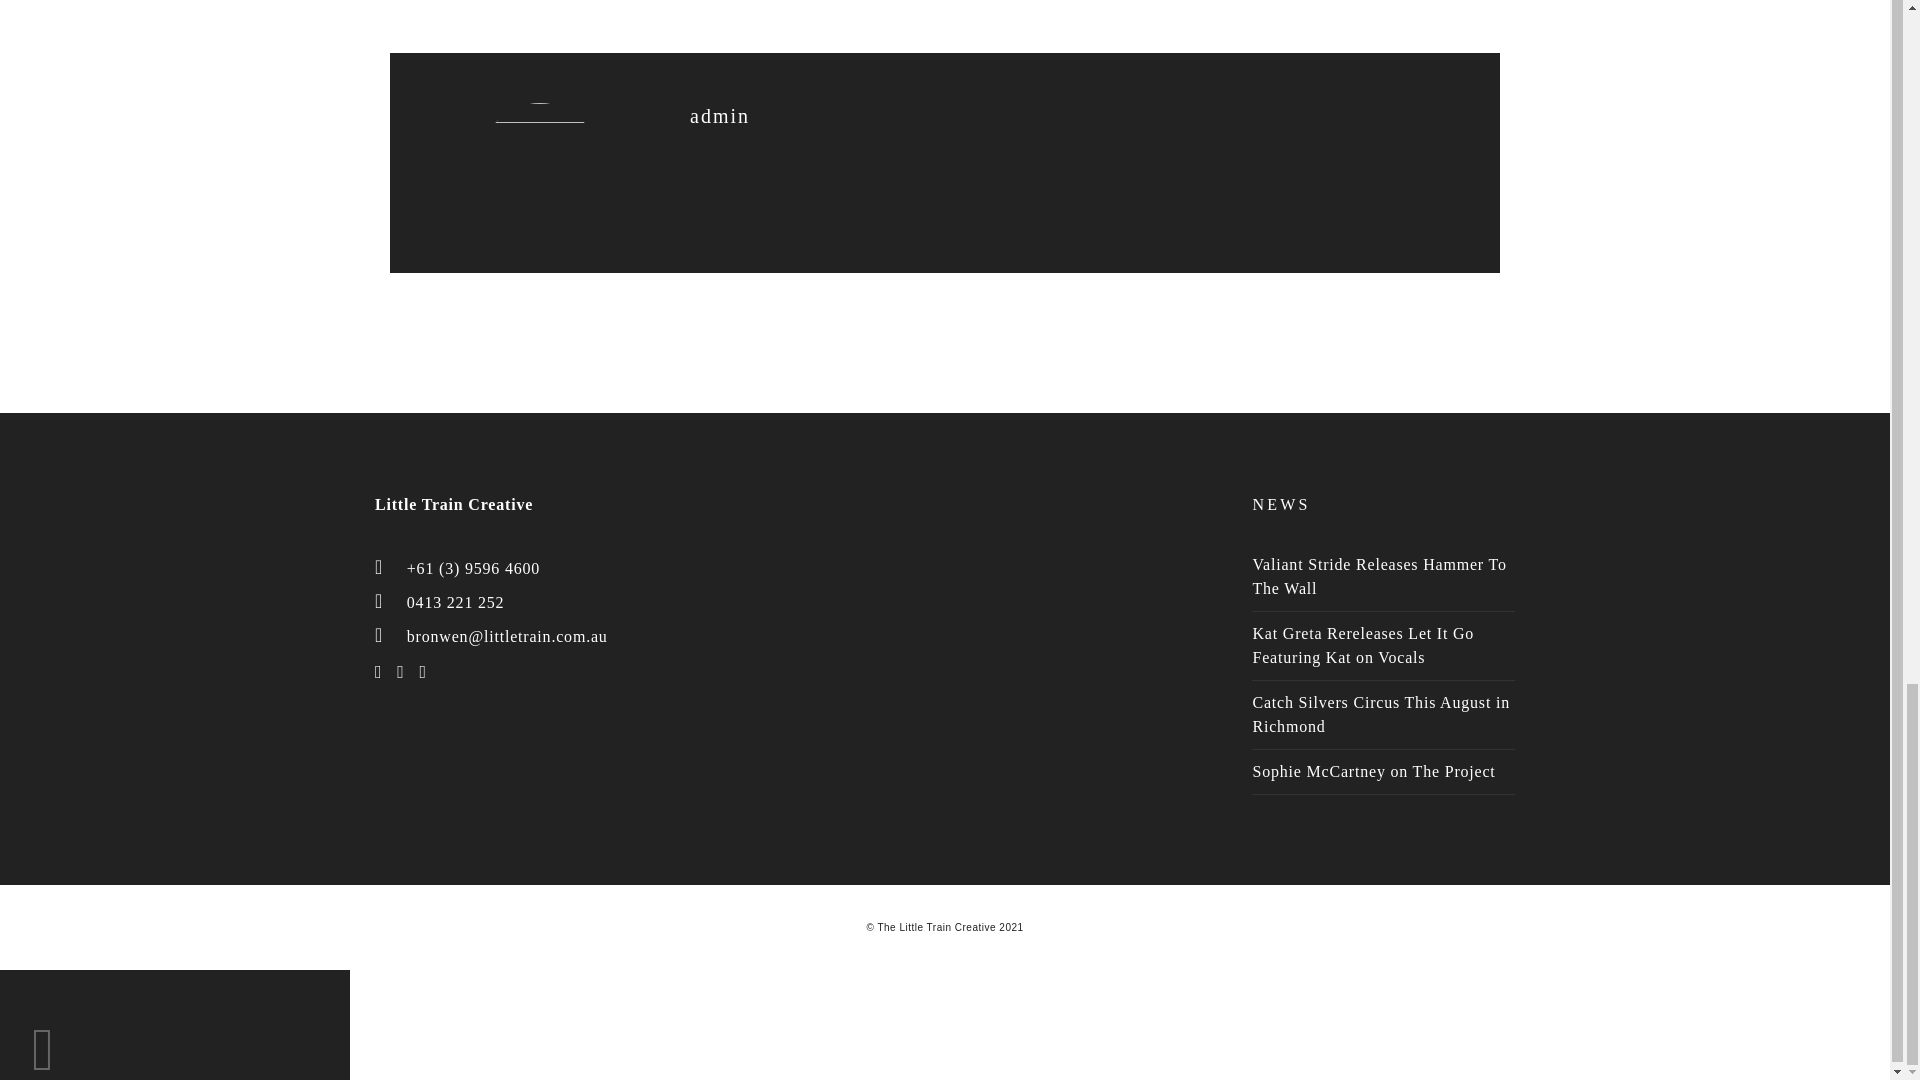  Describe the element at coordinates (1380, 714) in the screenshot. I see `Catch Silvers Circus This August in Richmond` at that location.